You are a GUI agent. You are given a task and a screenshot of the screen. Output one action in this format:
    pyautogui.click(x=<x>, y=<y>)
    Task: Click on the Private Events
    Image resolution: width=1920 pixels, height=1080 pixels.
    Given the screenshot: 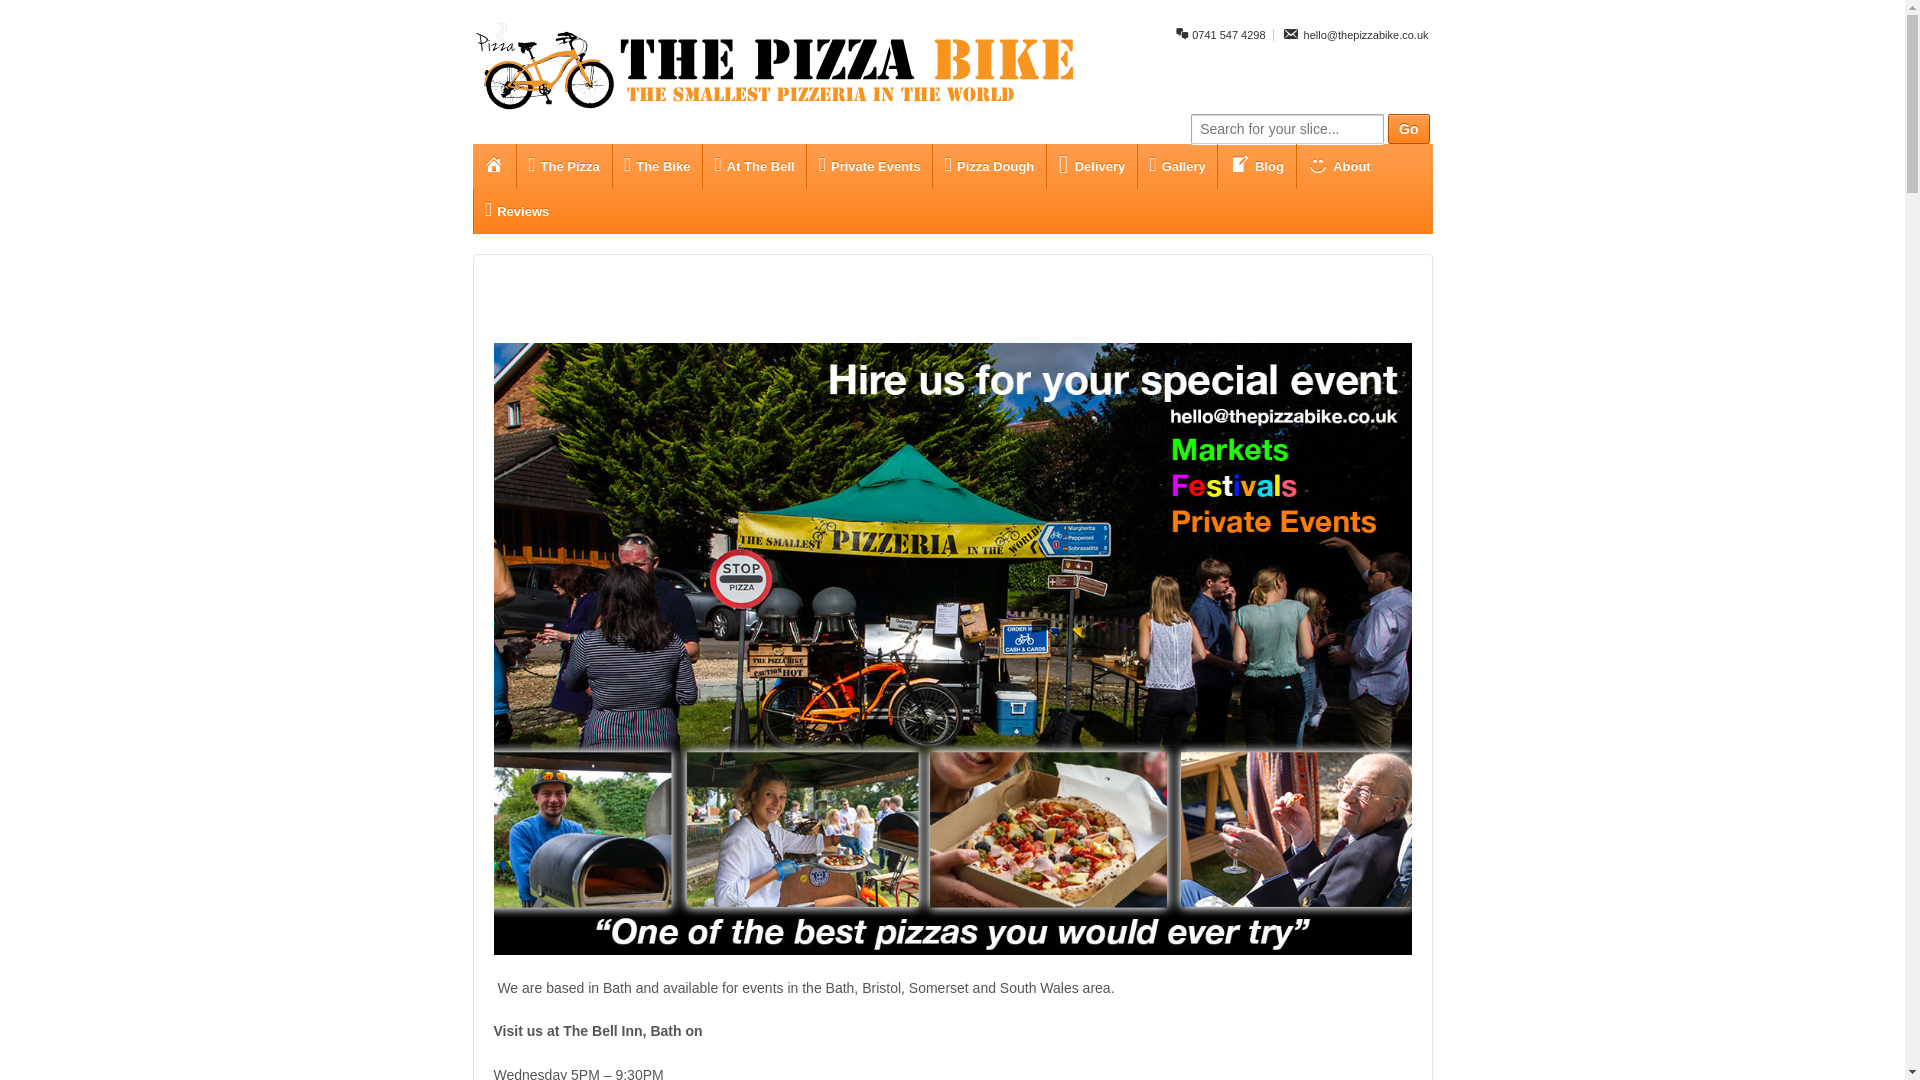 What is the action you would take?
    pyautogui.click(x=868, y=166)
    